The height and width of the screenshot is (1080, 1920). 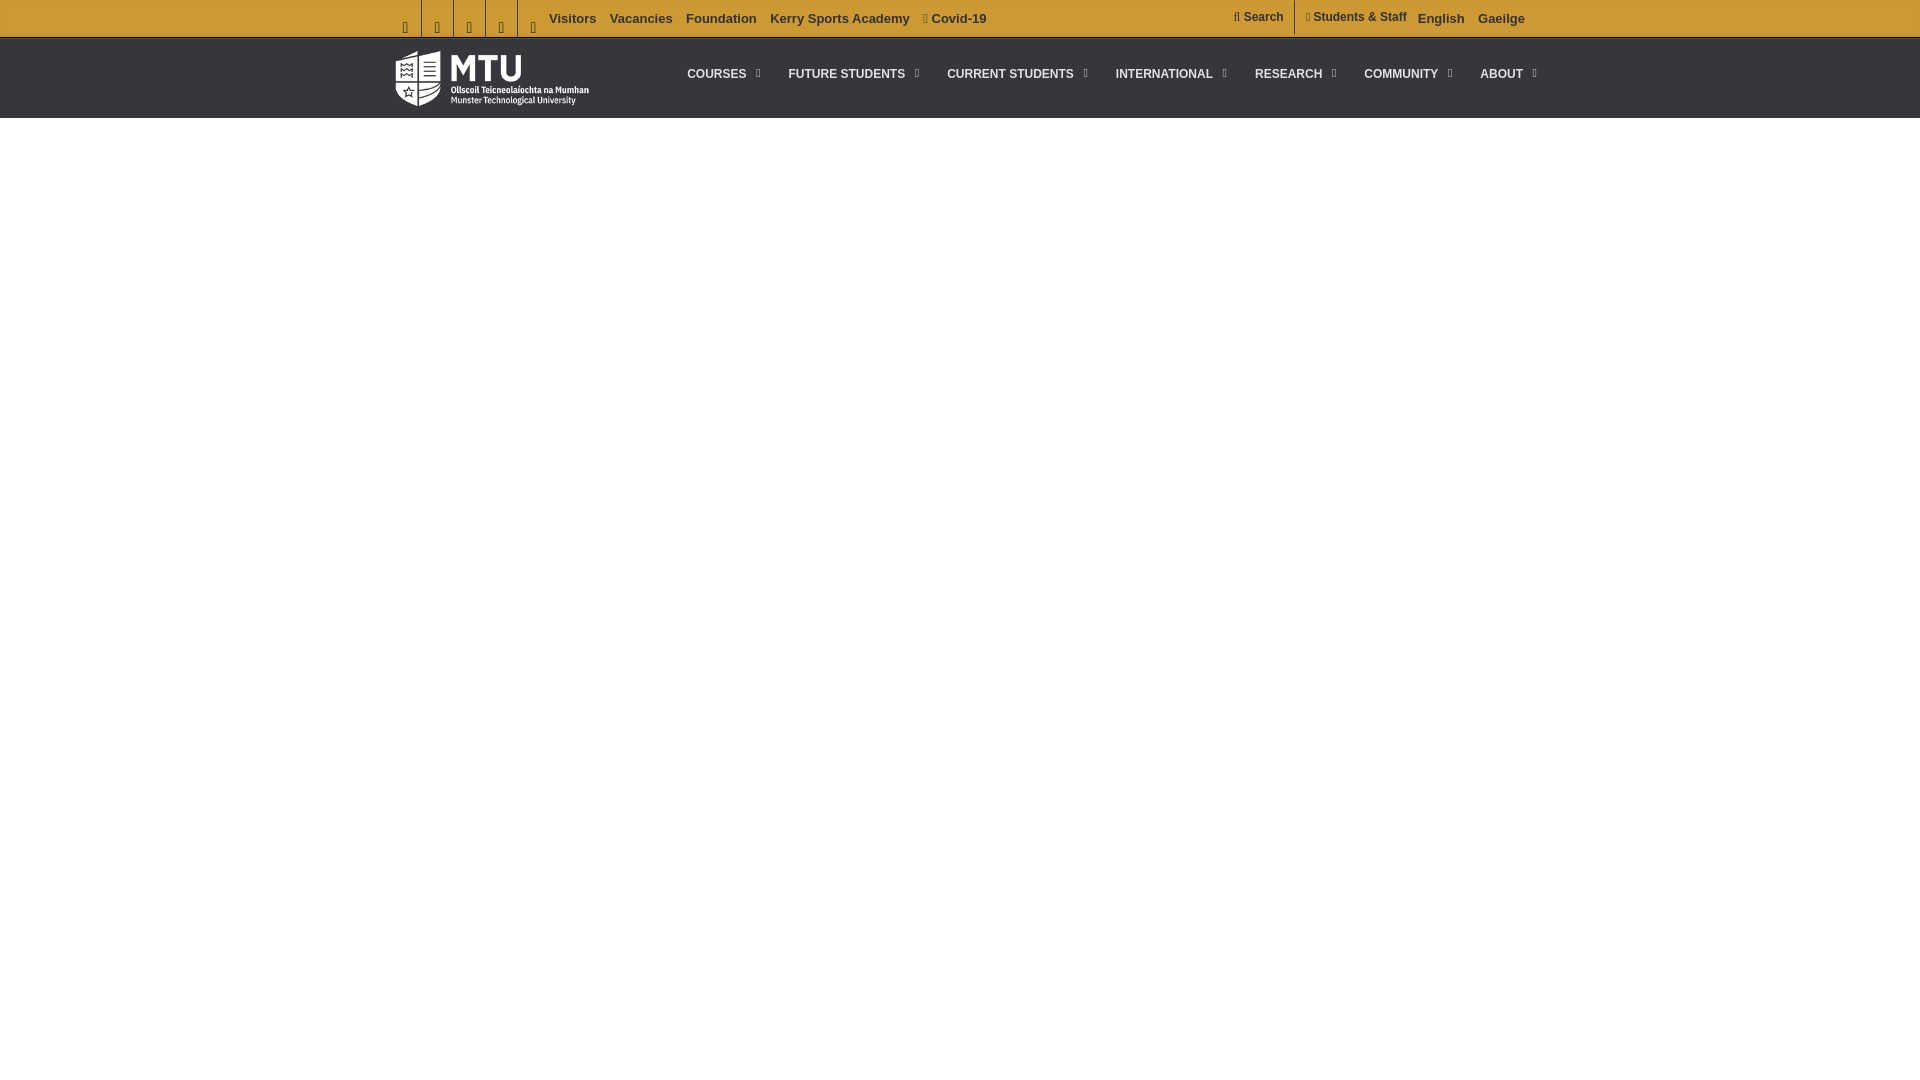 What do you see at coordinates (954, 18) in the screenshot?
I see `Covid-19` at bounding box center [954, 18].